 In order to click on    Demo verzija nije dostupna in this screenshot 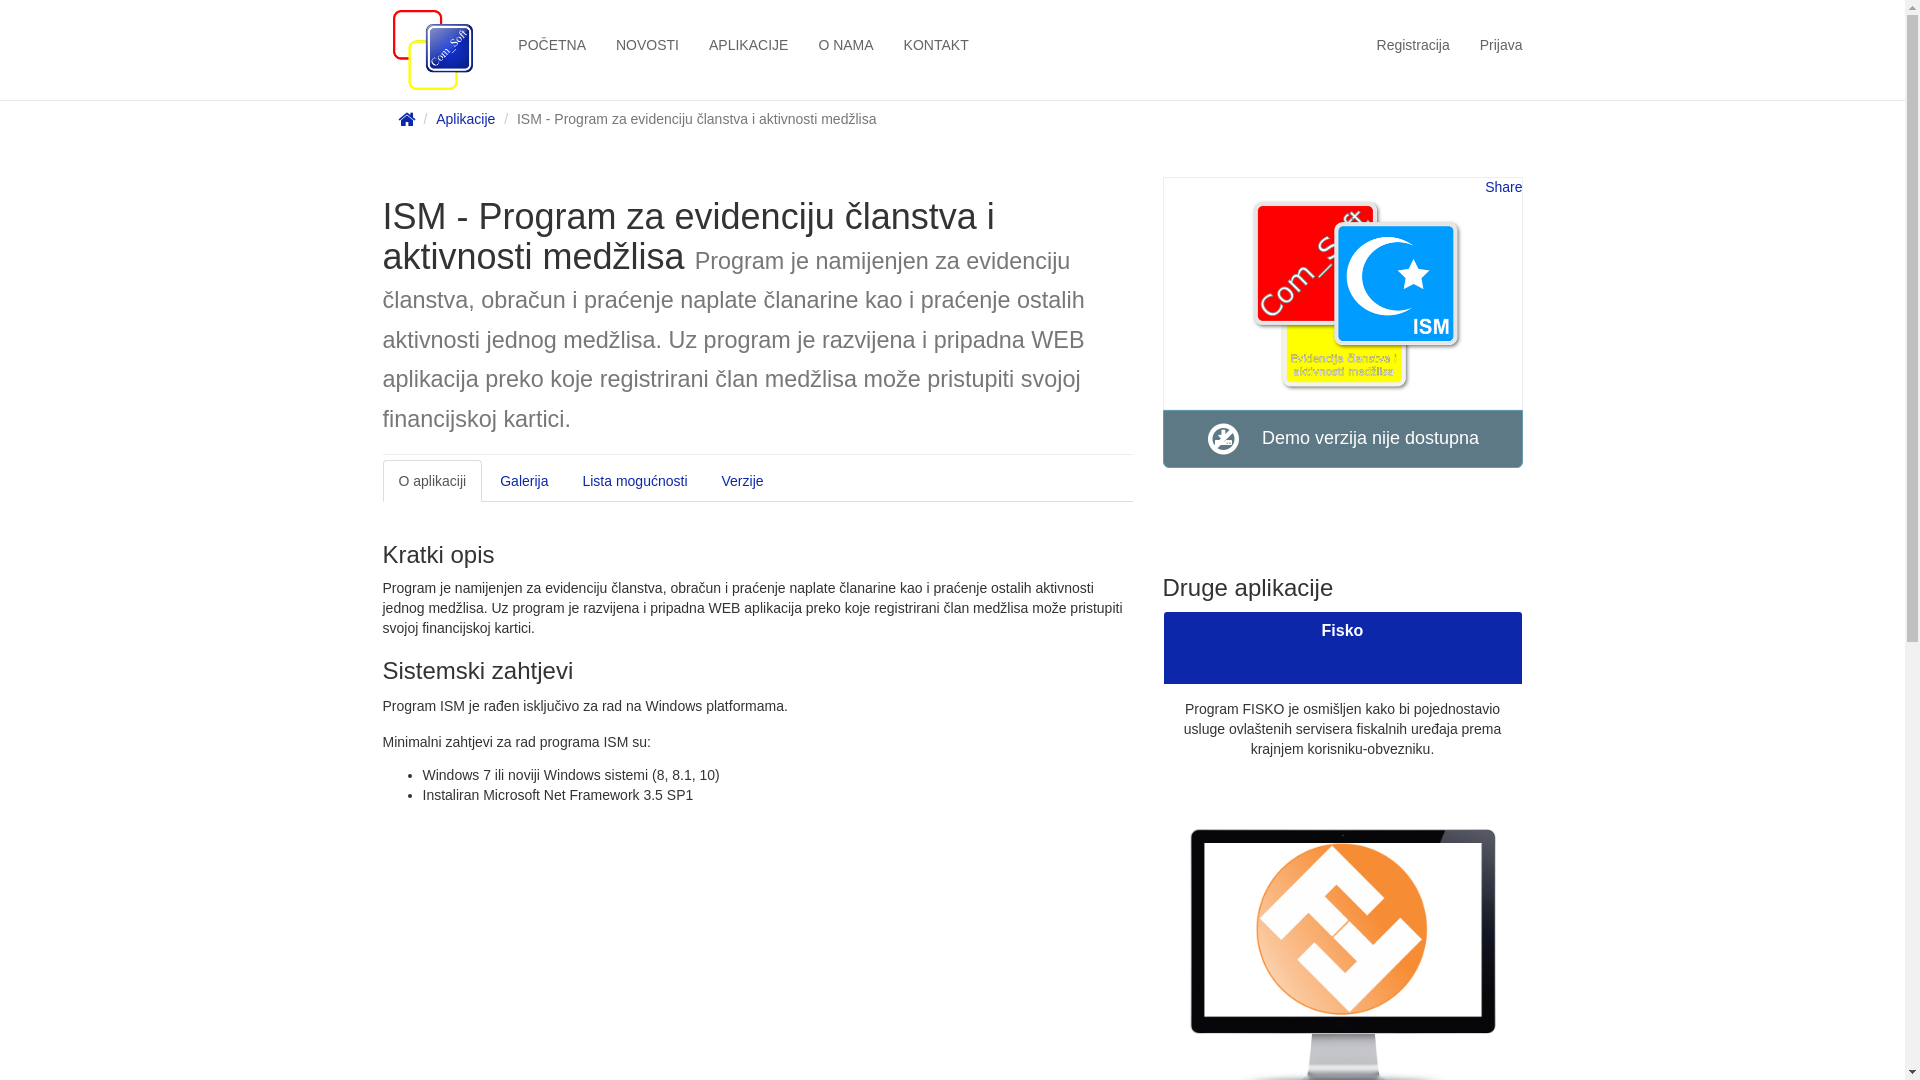, I will do `click(1342, 439)`.